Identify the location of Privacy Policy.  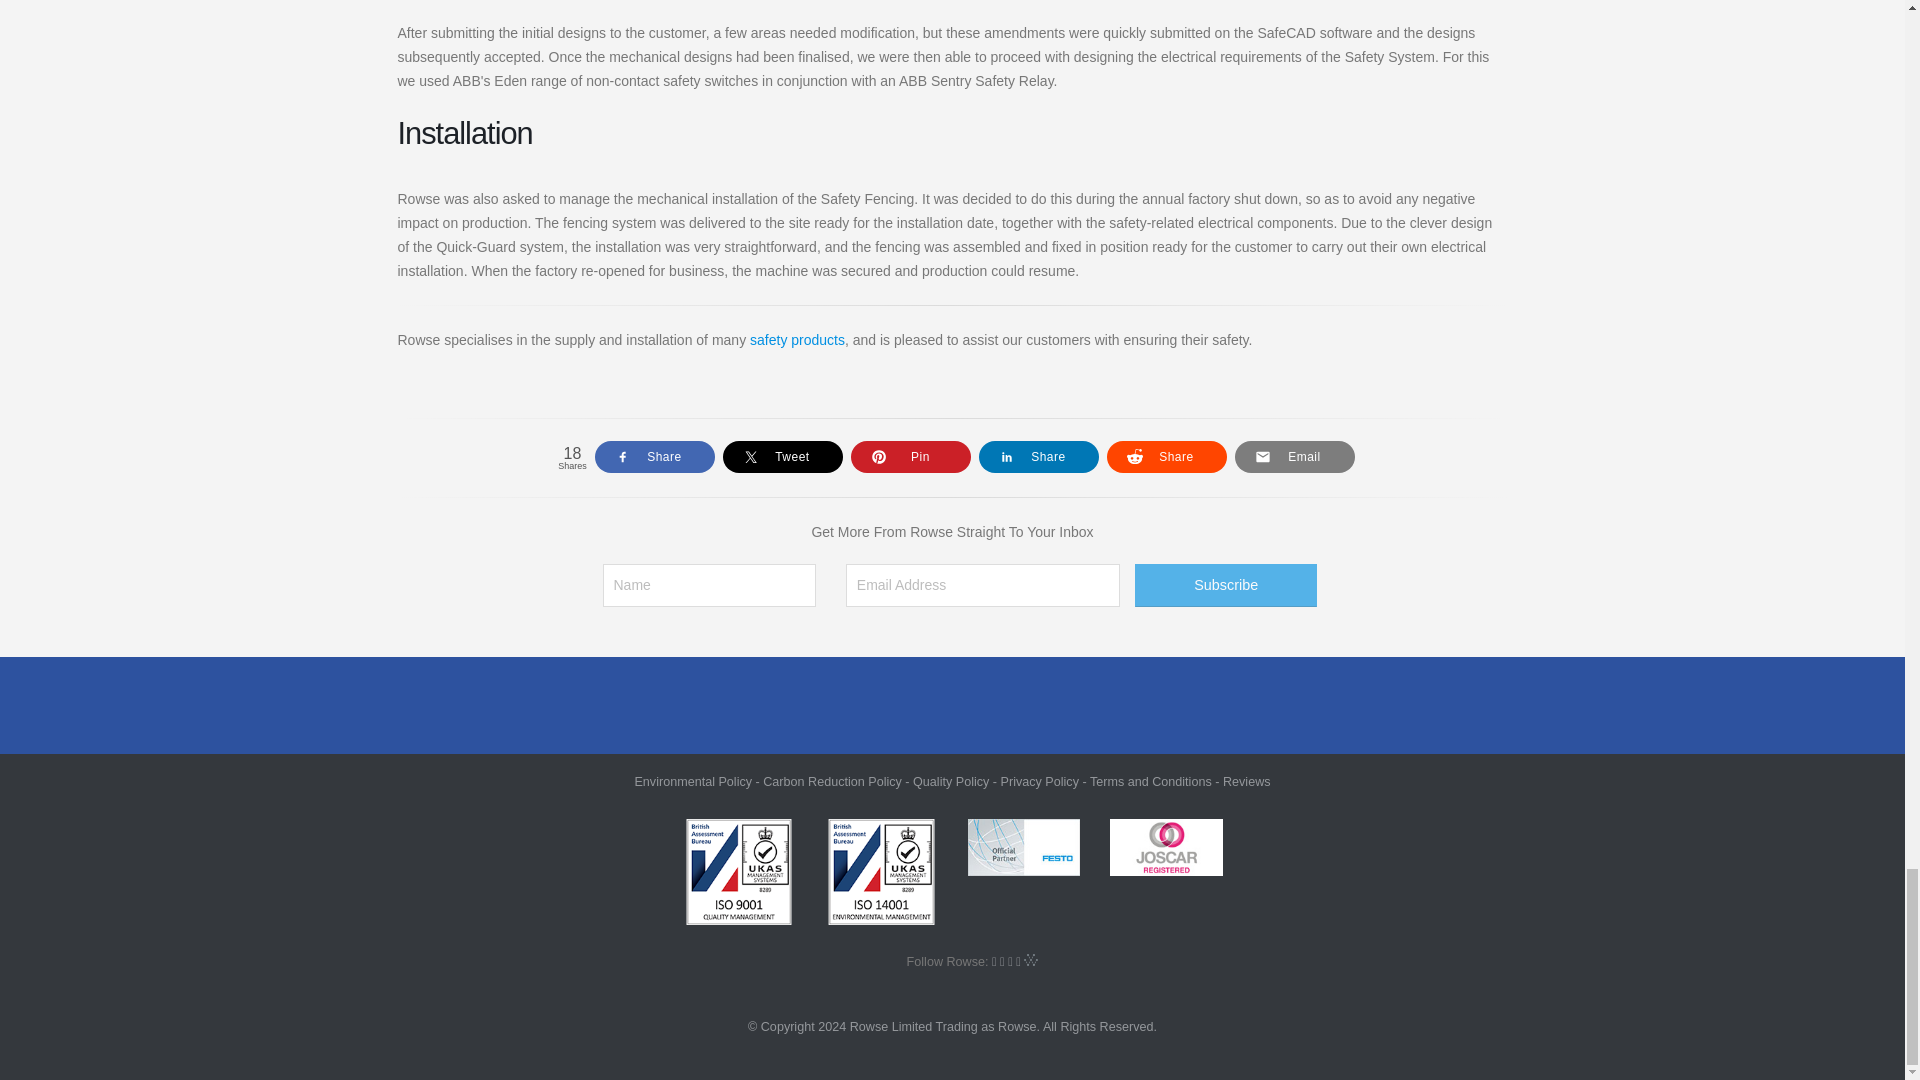
(1040, 782).